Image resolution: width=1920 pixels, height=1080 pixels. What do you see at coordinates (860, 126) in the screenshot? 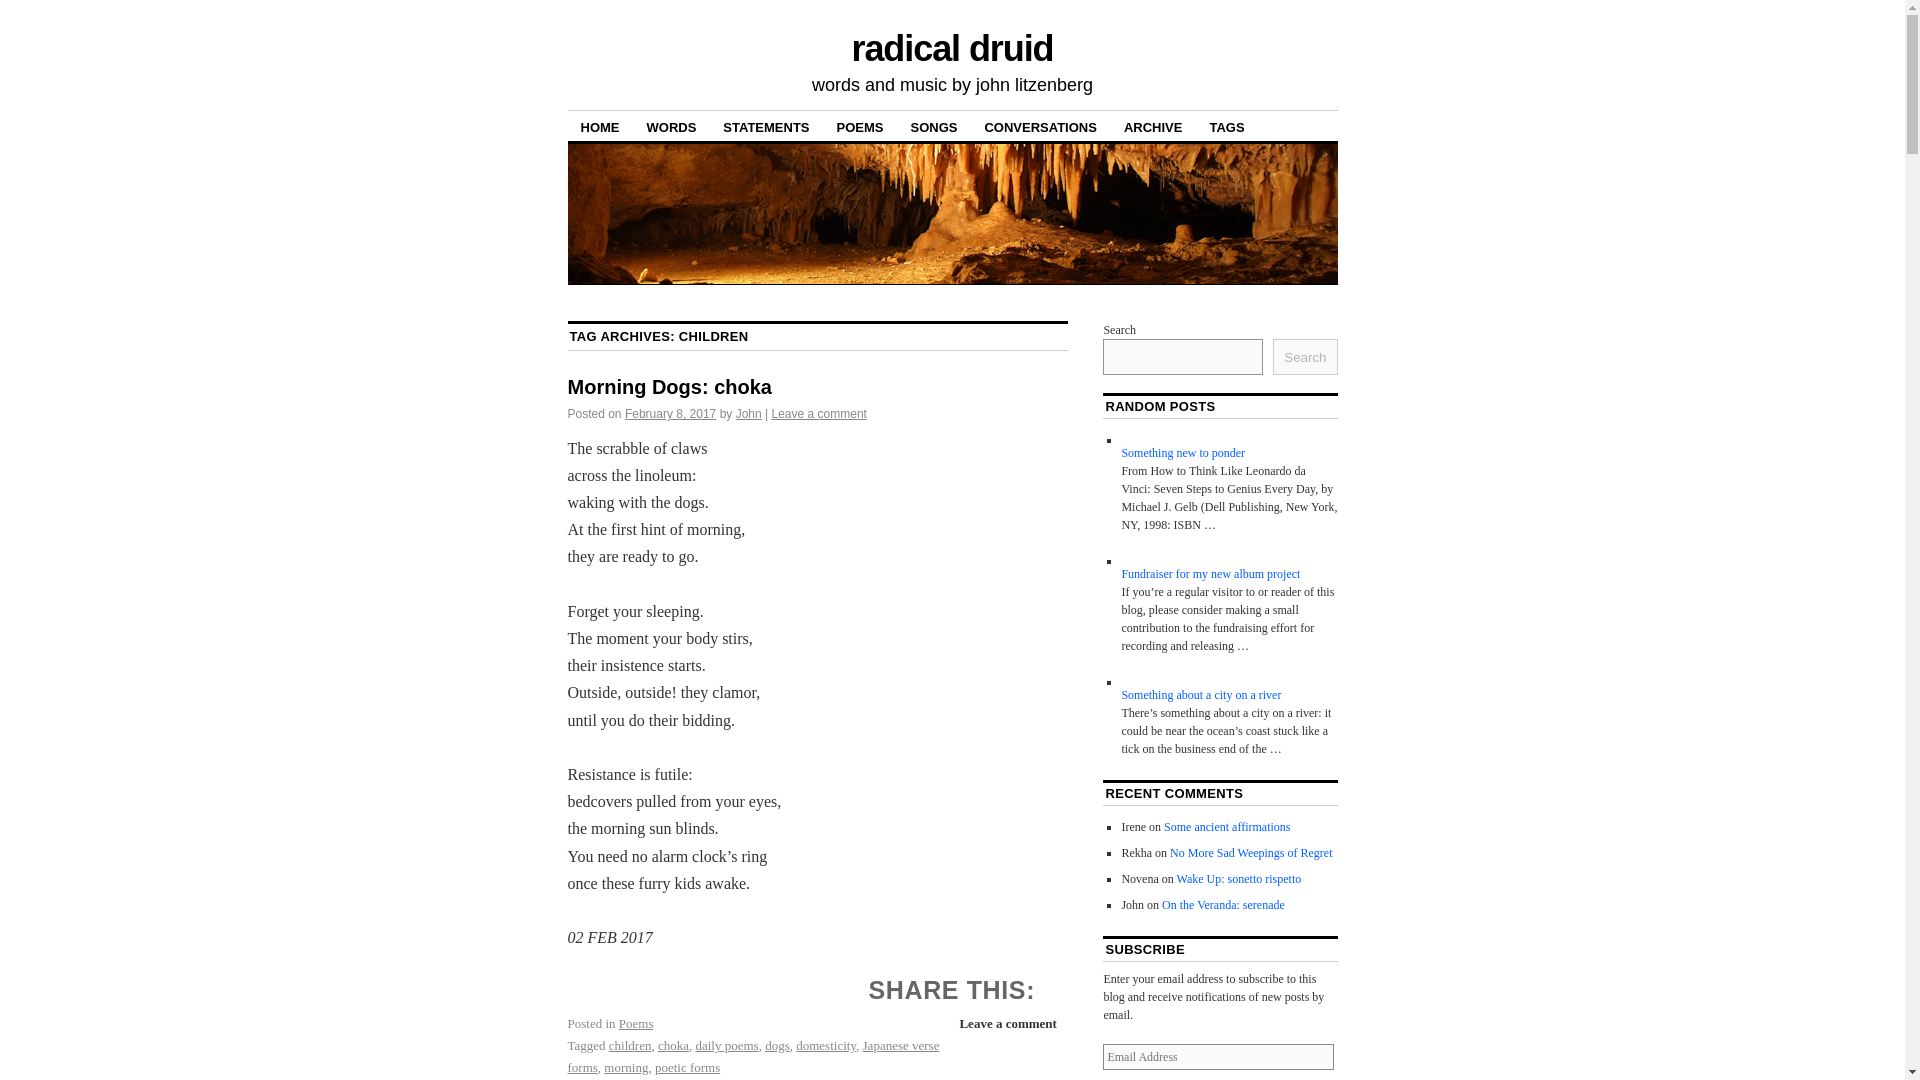
I see `POEMS` at bounding box center [860, 126].